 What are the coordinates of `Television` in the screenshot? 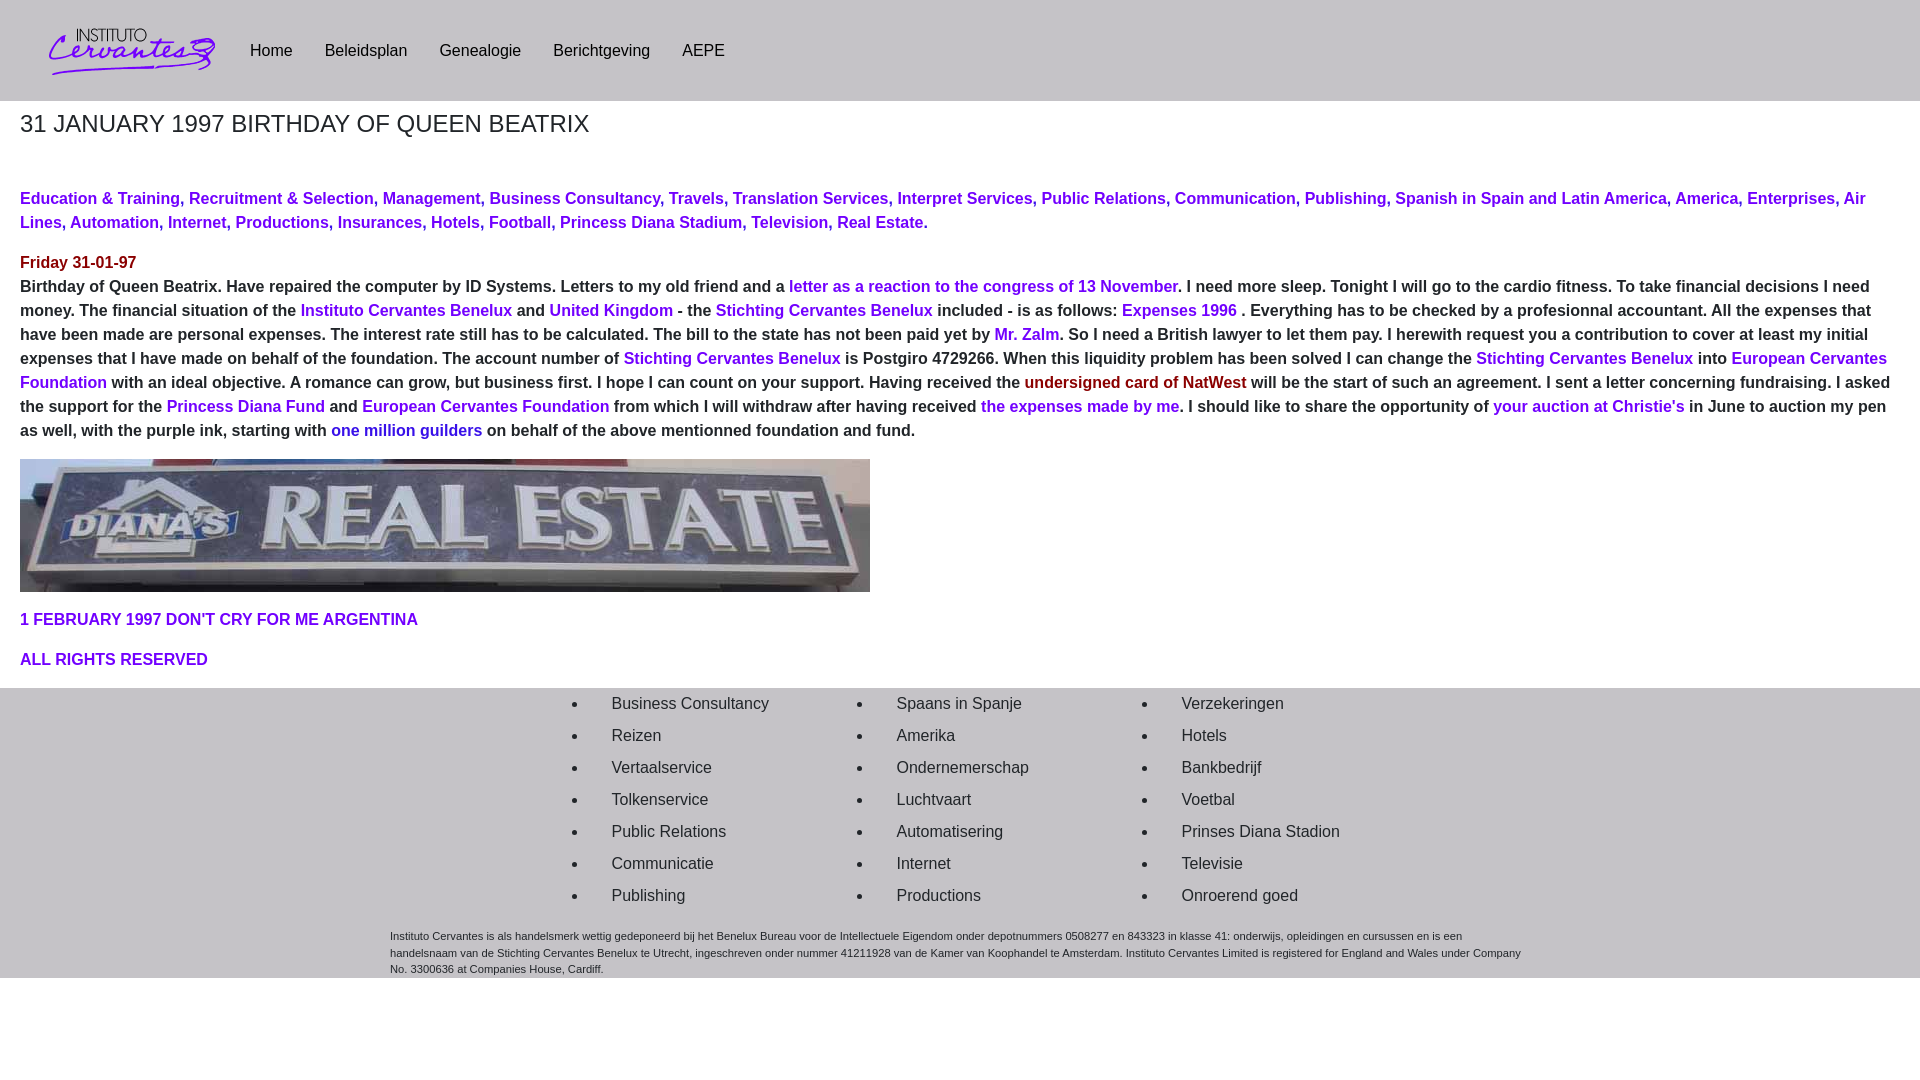 It's located at (788, 222).